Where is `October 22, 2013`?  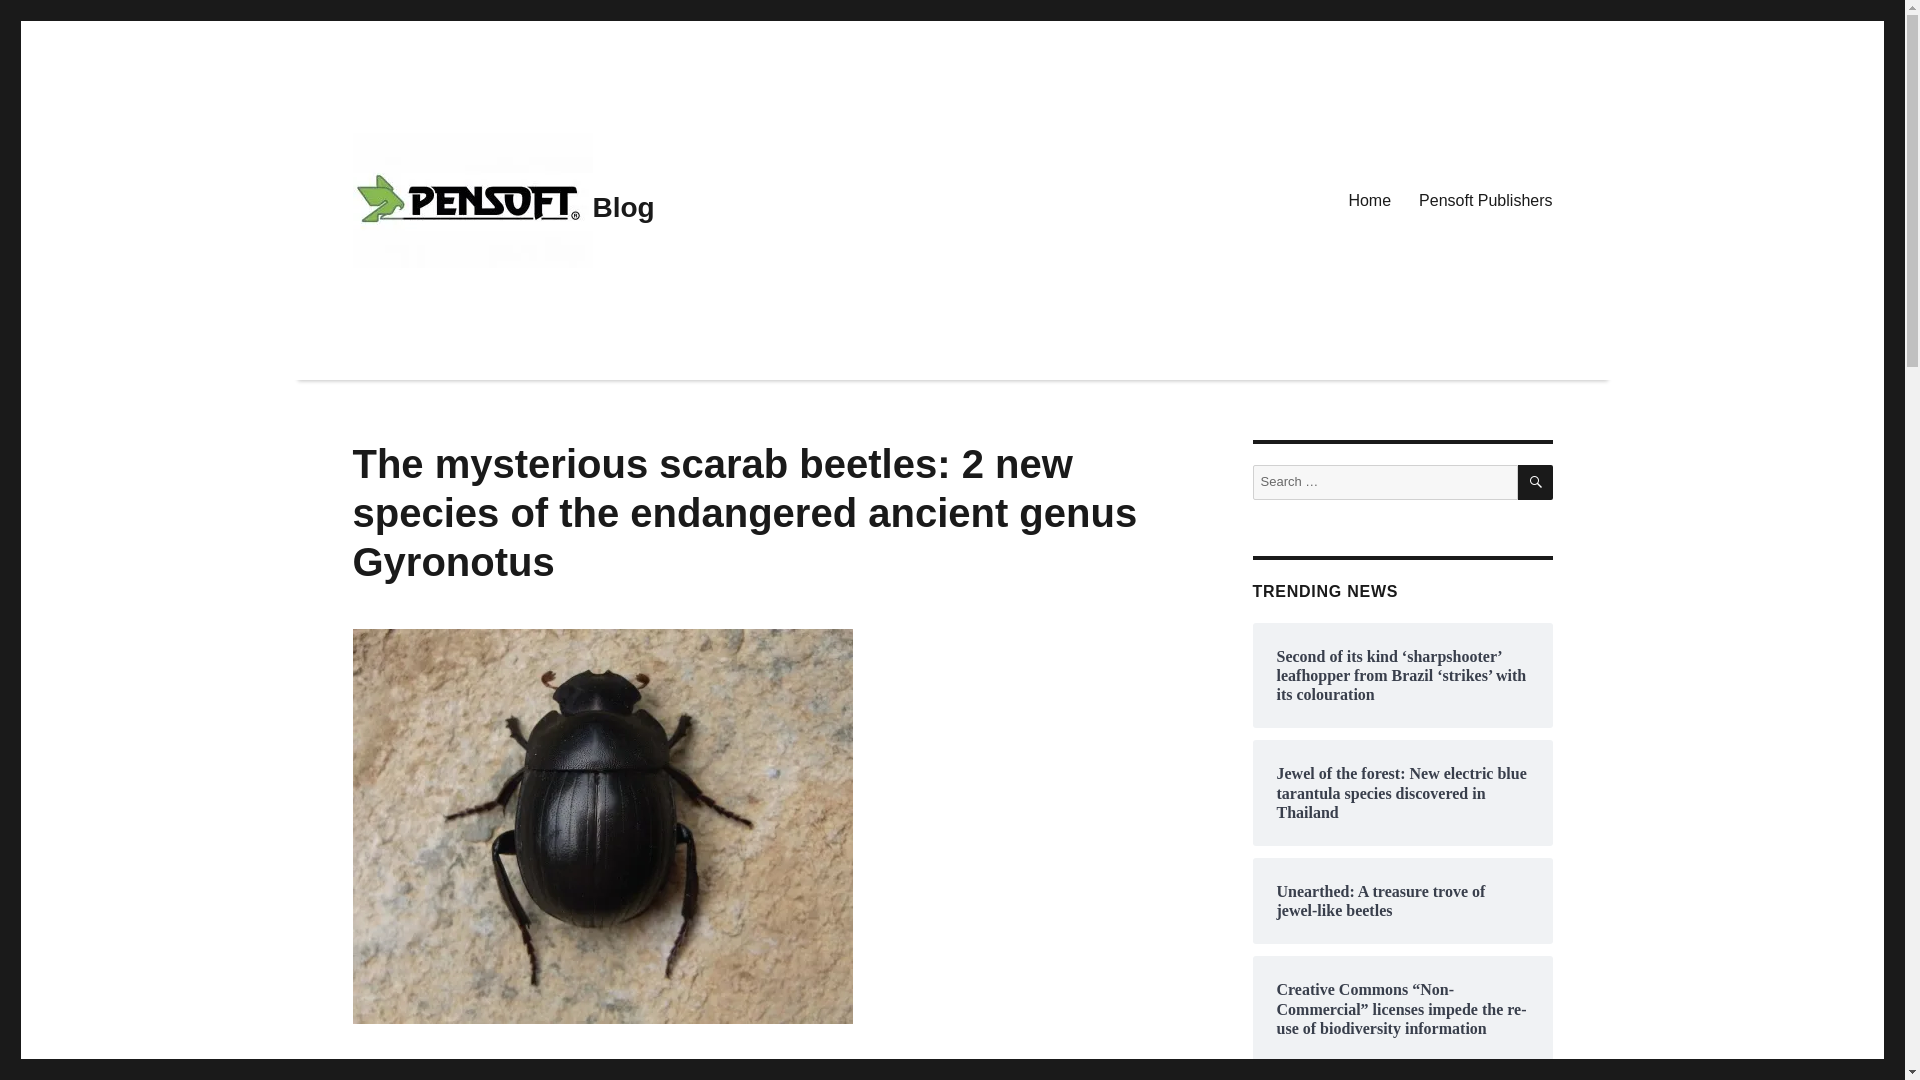
October 22, 2013 is located at coordinates (401, 1075).